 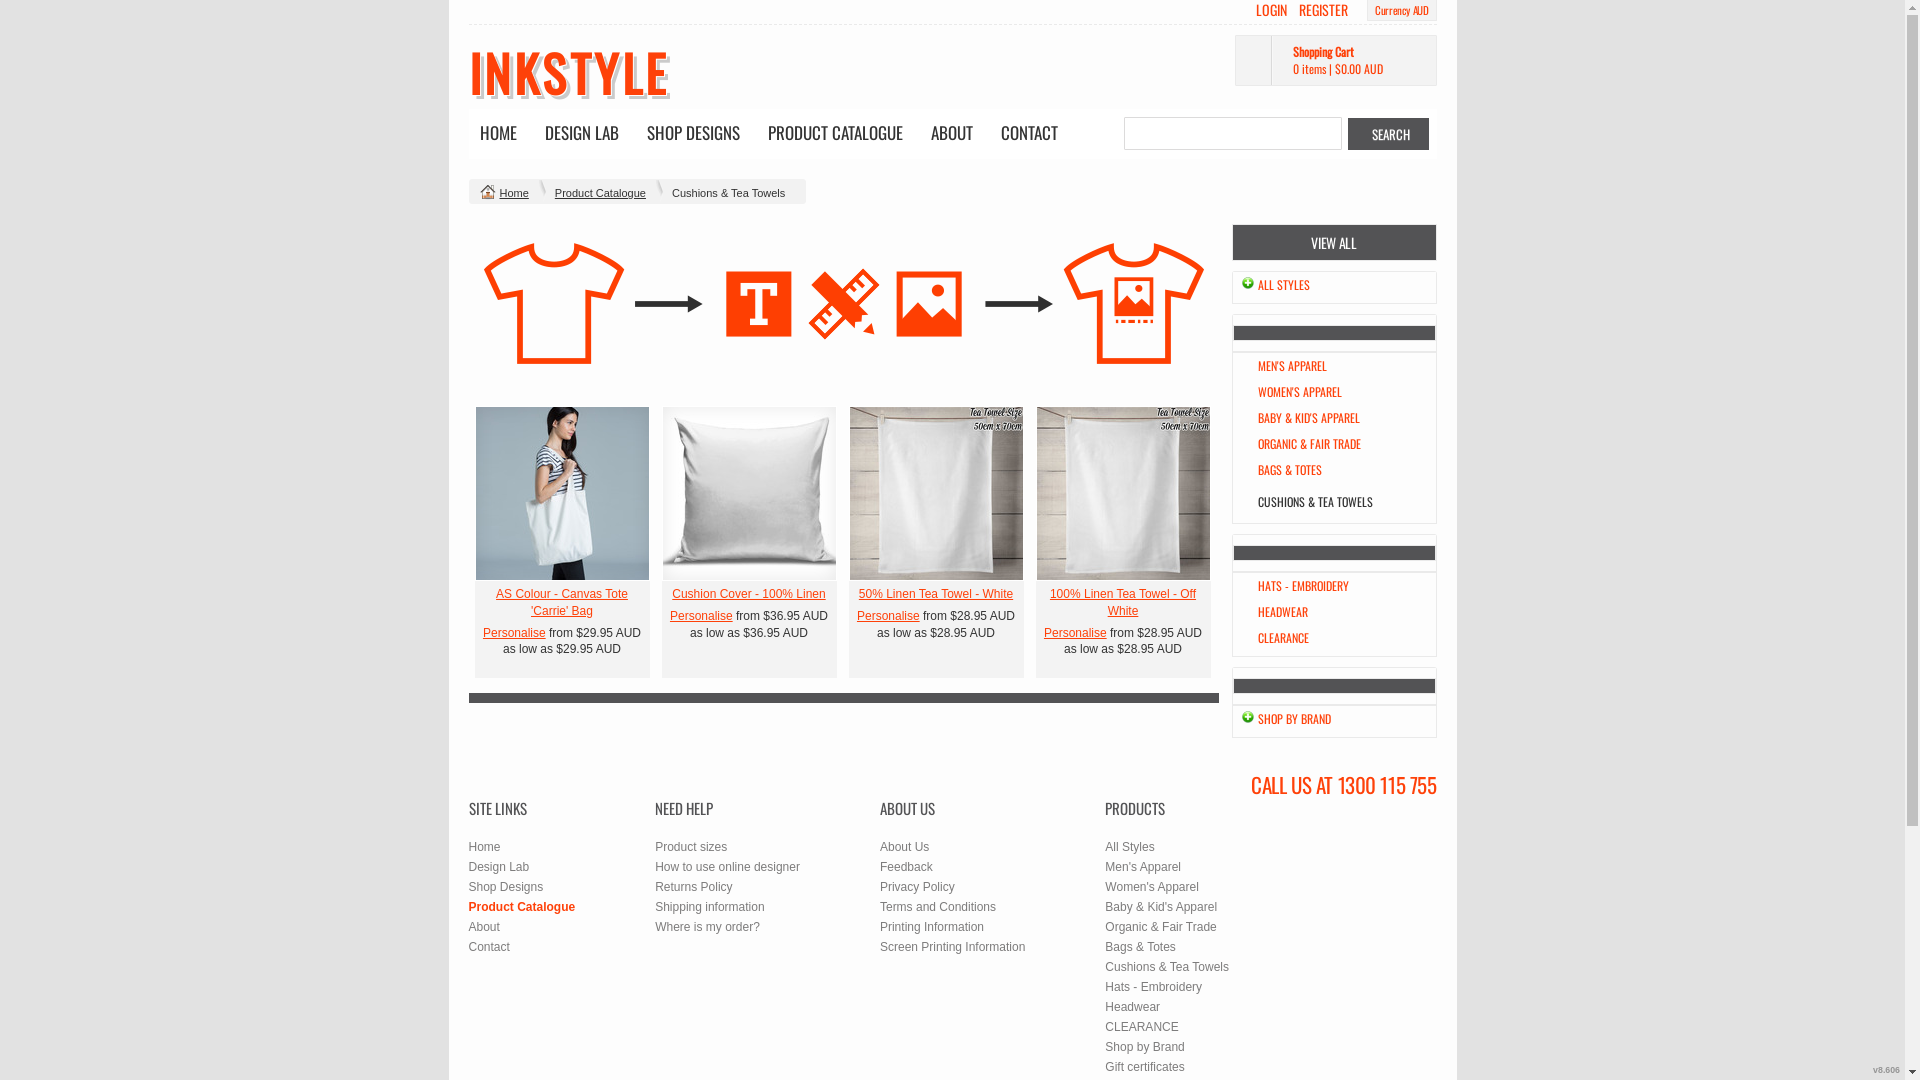 What do you see at coordinates (694, 134) in the screenshot?
I see `SHOP DESIGNS` at bounding box center [694, 134].